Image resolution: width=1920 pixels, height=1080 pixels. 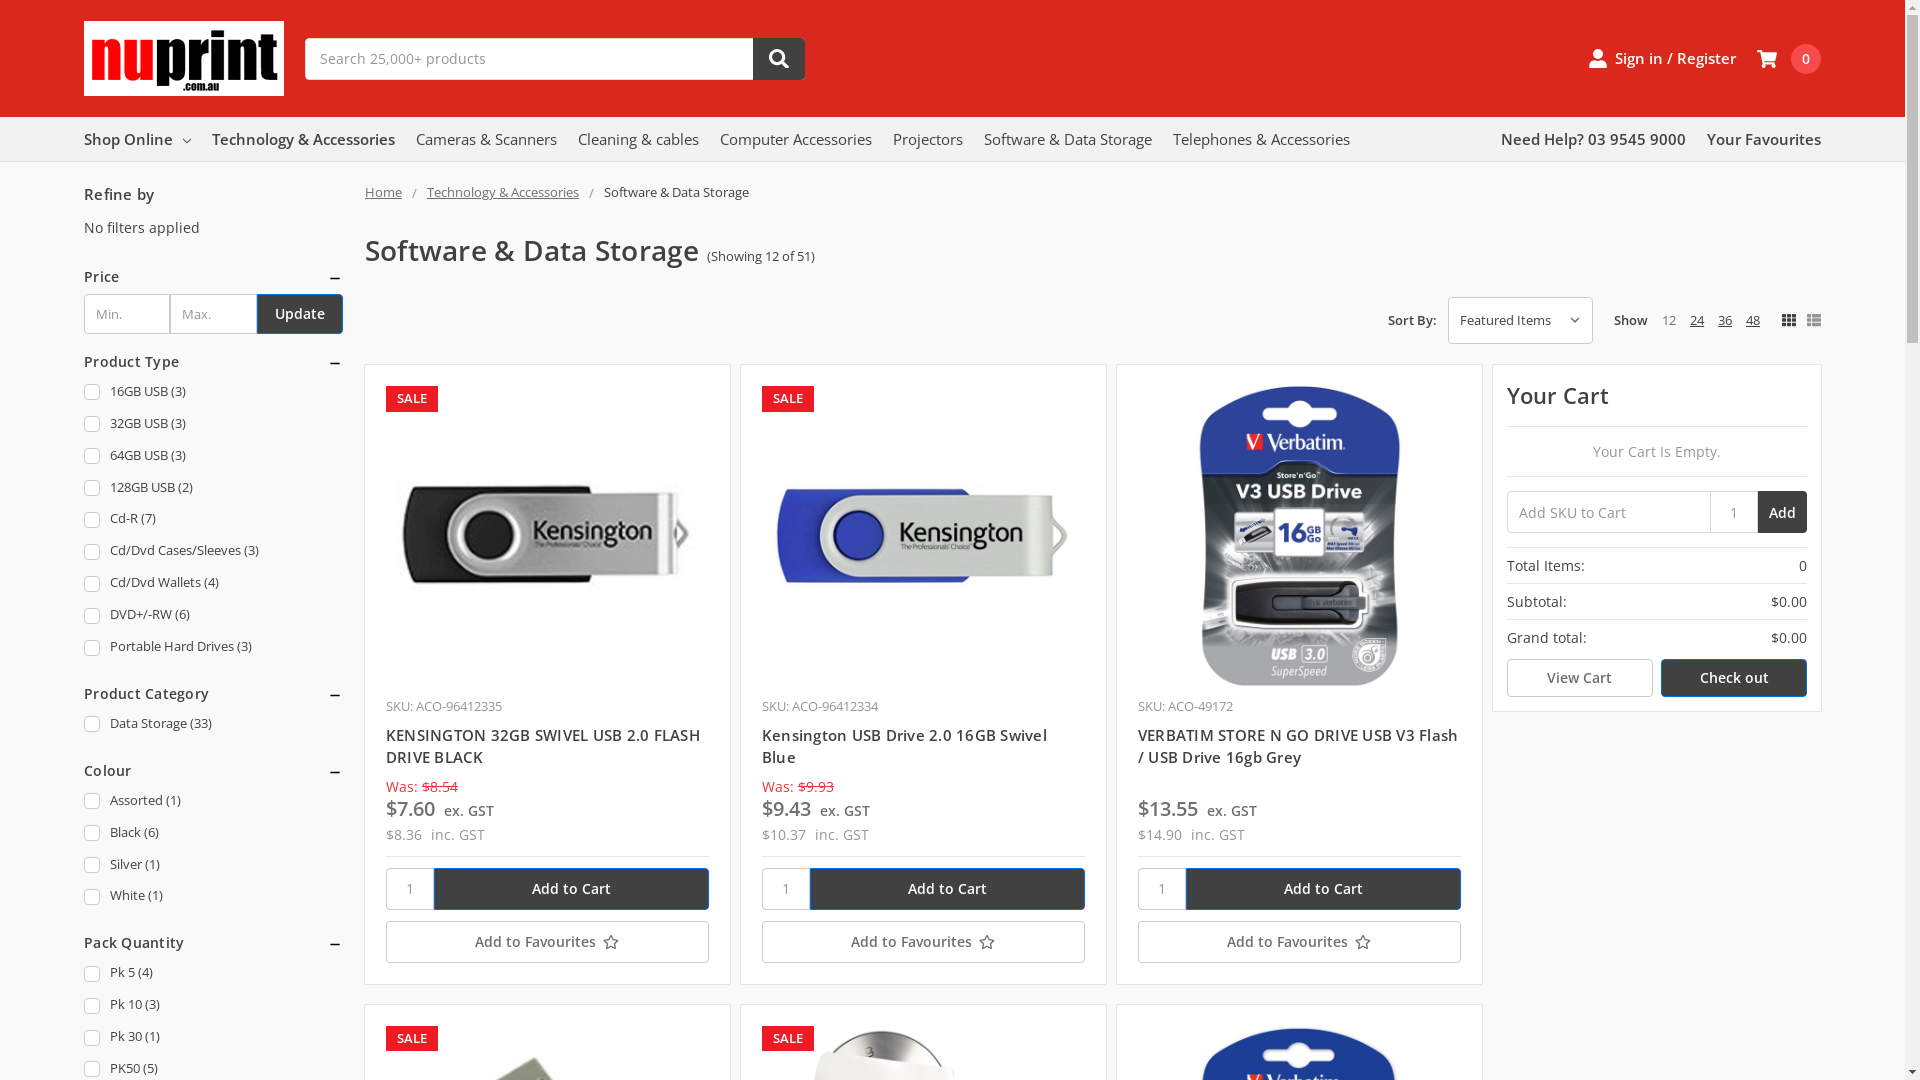 I want to click on 32GB USB (3), so click(x=214, y=424).